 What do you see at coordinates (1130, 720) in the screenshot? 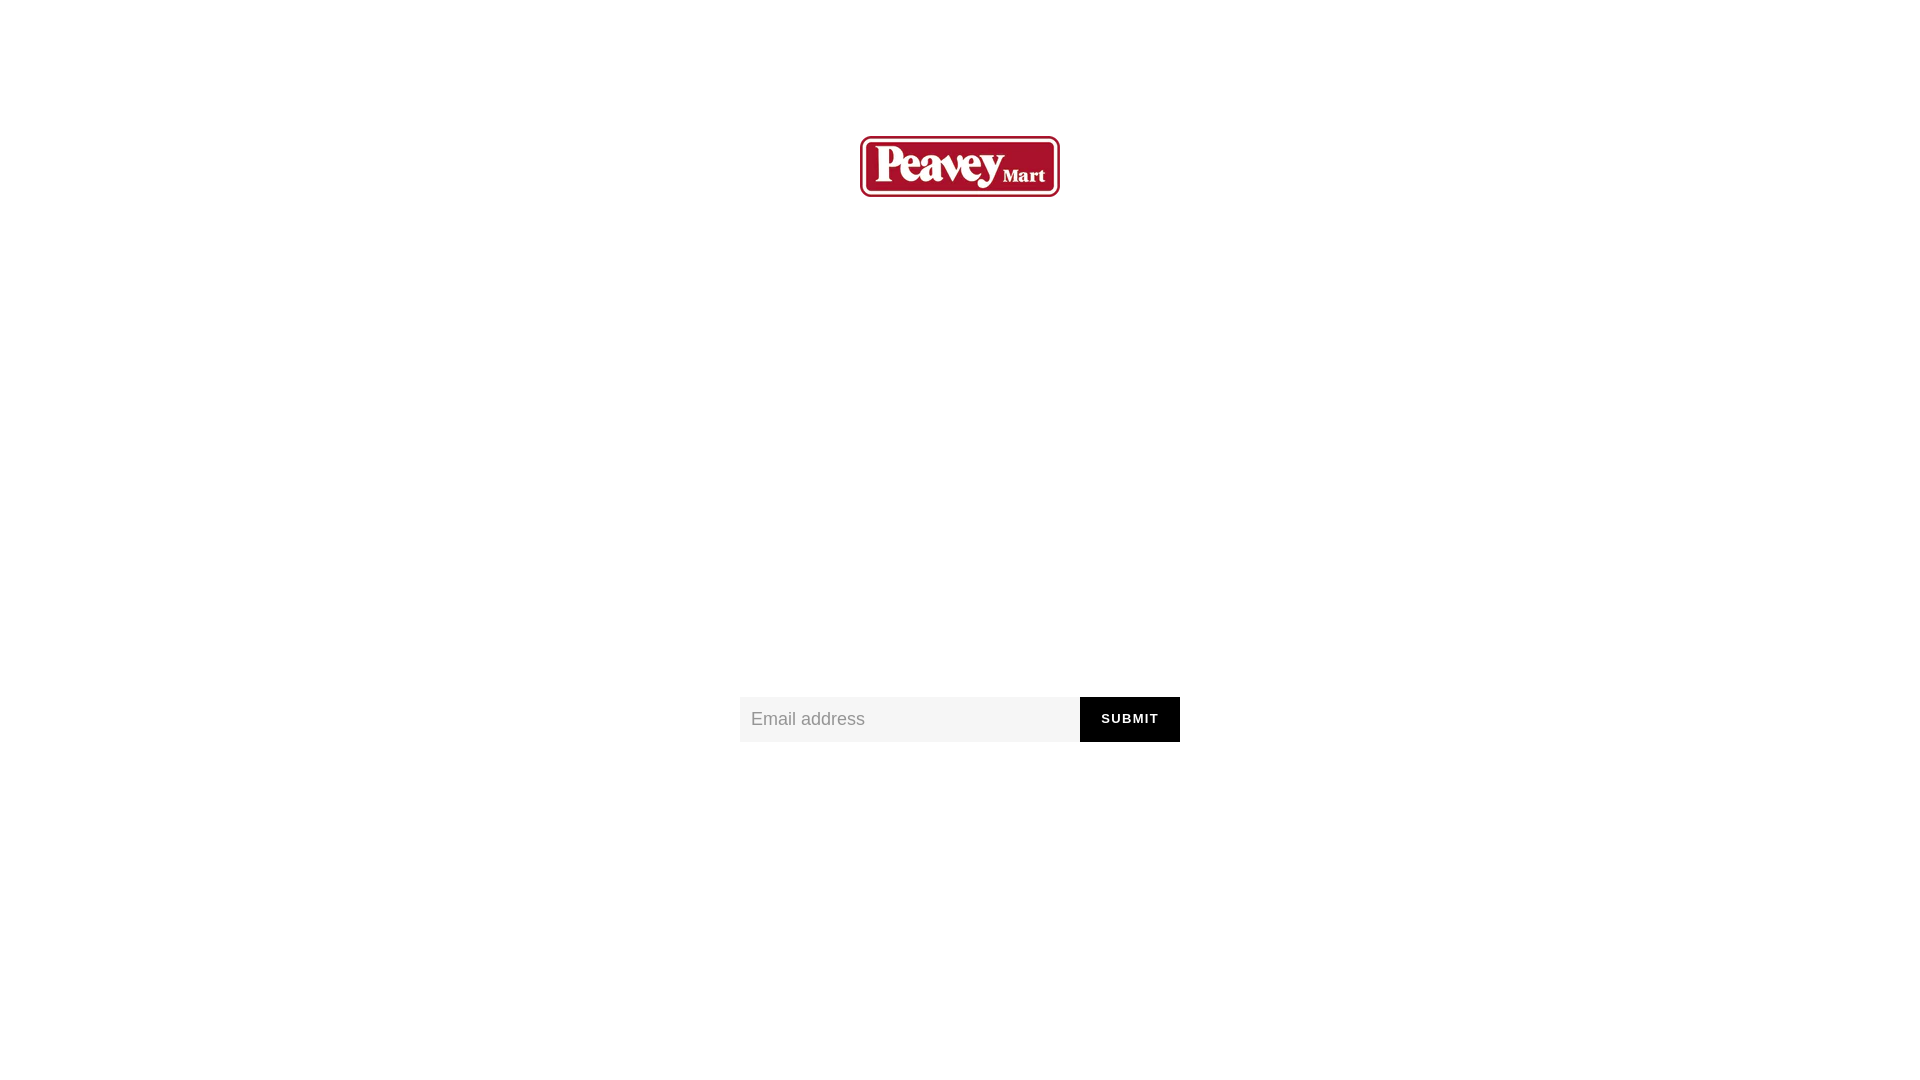
I see `Submit` at bounding box center [1130, 720].